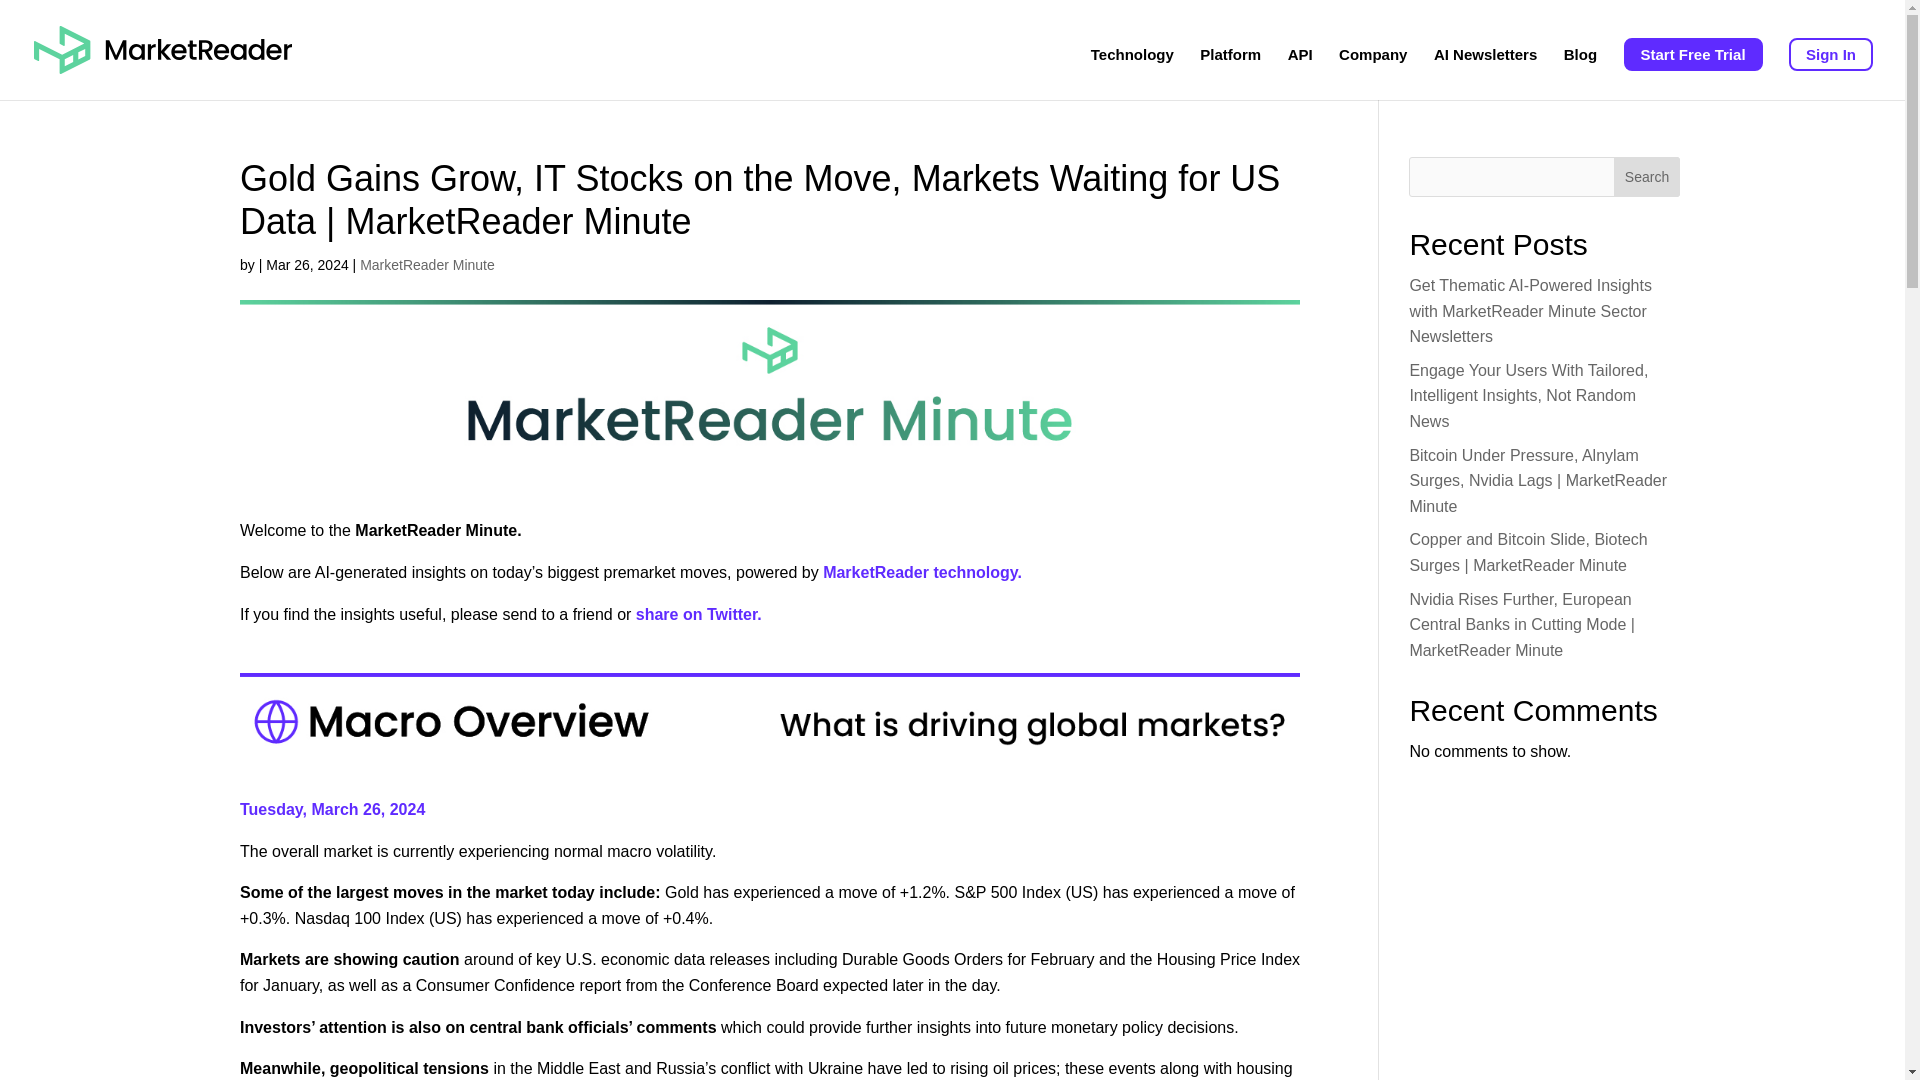 Image resolution: width=1920 pixels, height=1080 pixels. I want to click on MarketReader technology., so click(922, 572).